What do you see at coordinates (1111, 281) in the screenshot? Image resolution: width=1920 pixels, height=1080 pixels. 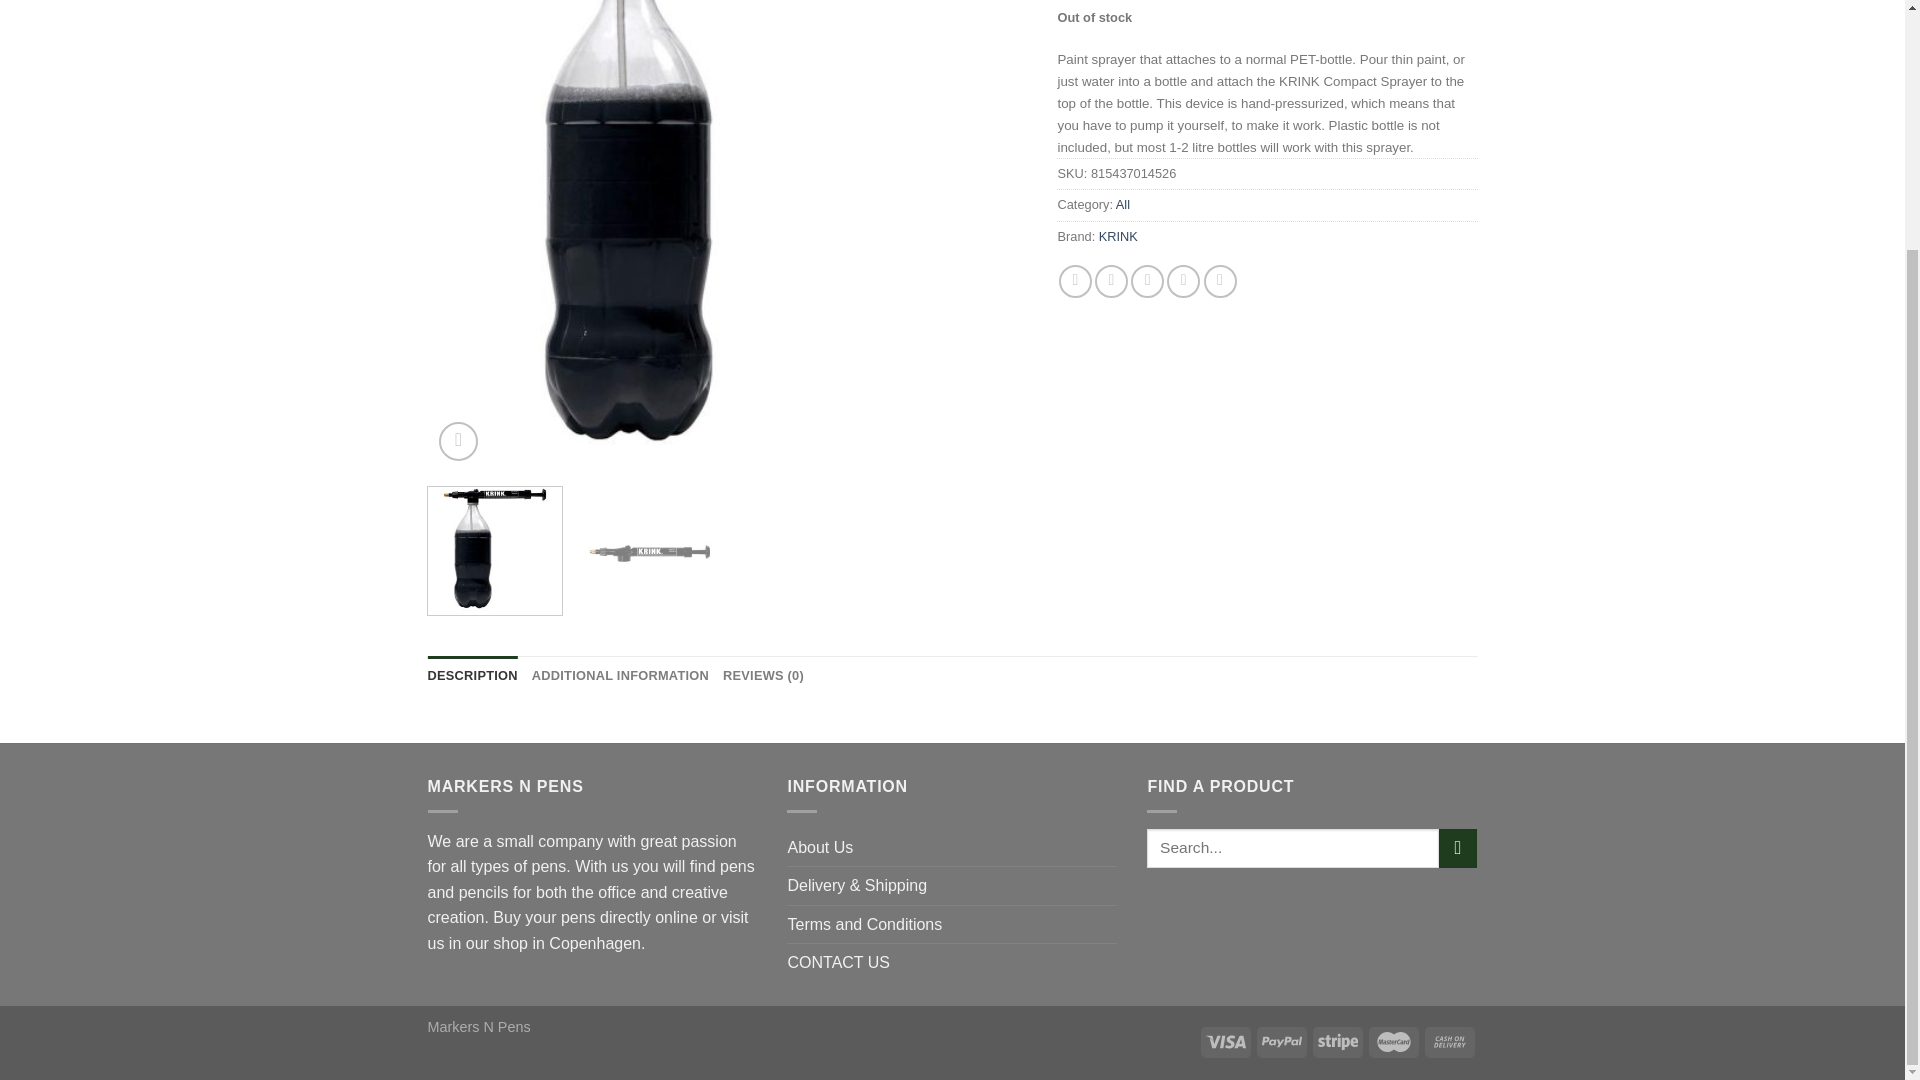 I see `Share on Twitter` at bounding box center [1111, 281].